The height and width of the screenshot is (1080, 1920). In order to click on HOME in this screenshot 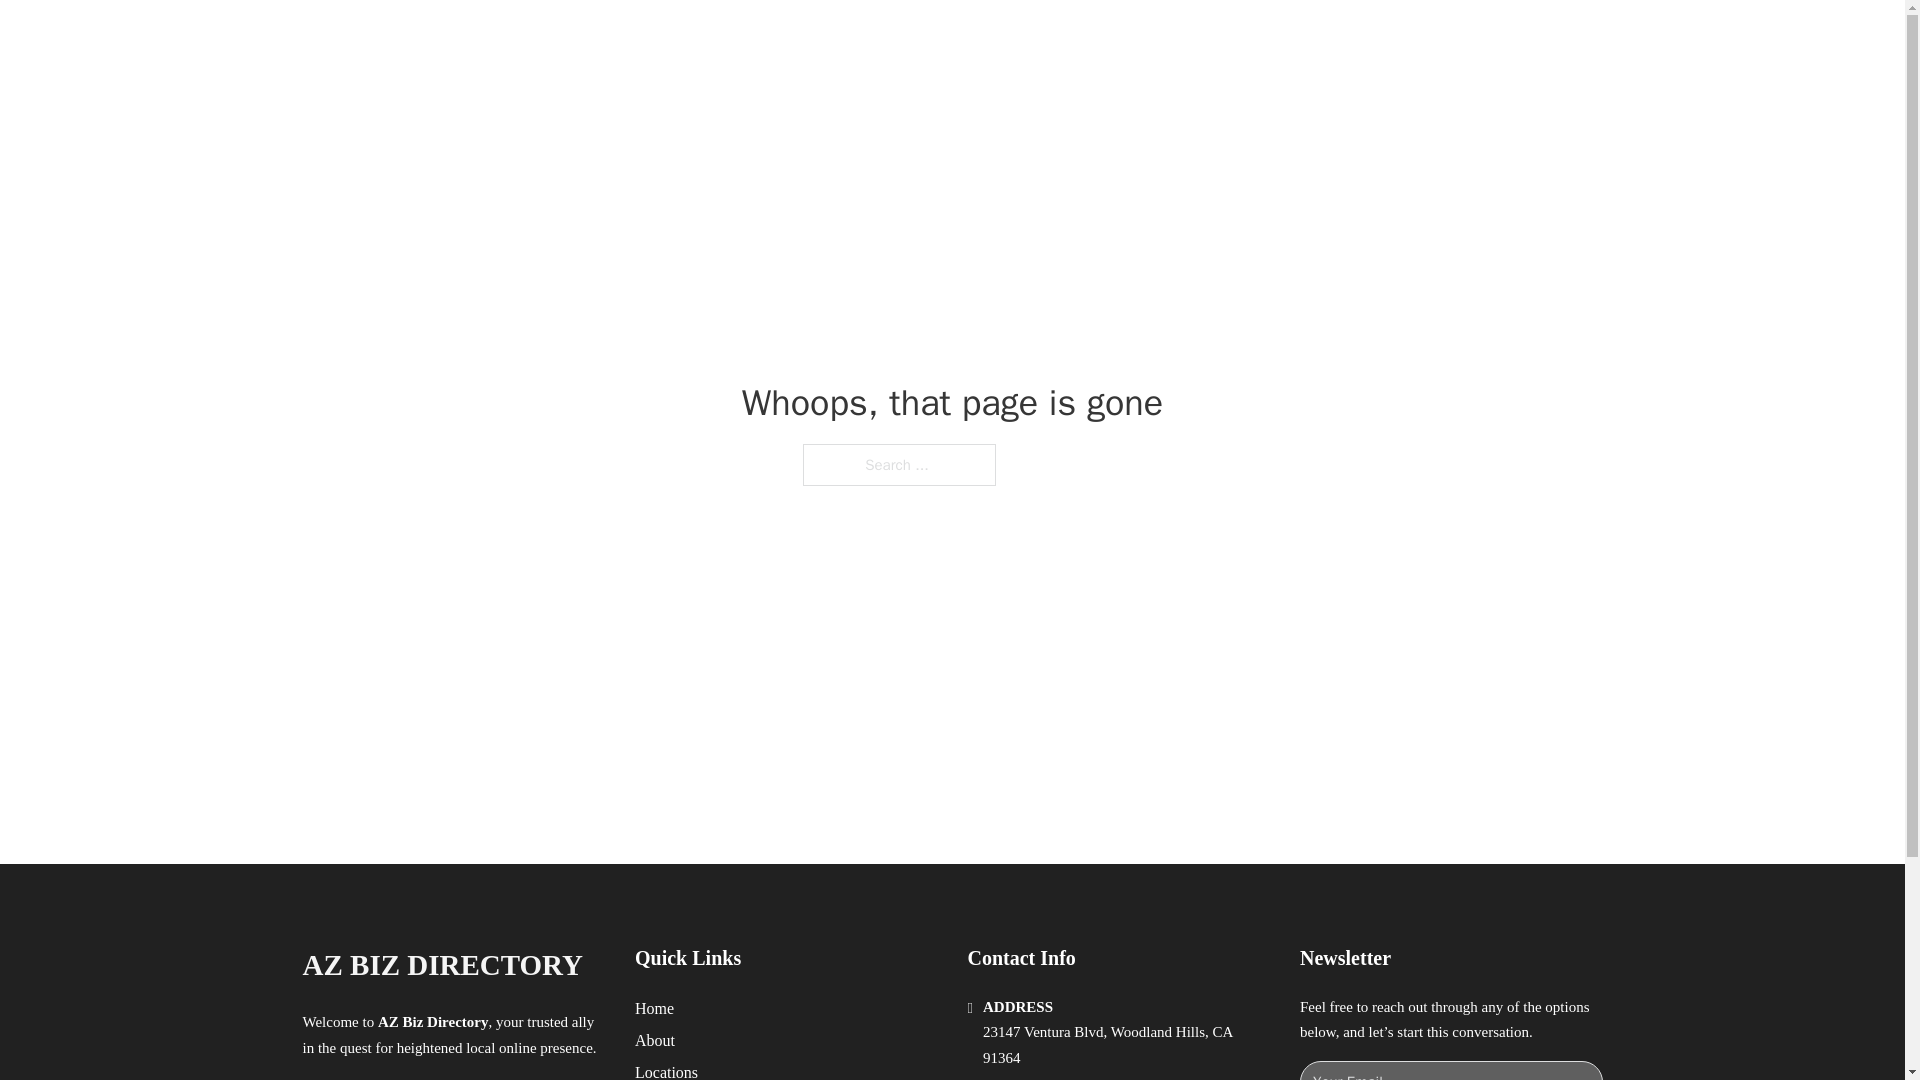, I will do `click(1212, 38)`.